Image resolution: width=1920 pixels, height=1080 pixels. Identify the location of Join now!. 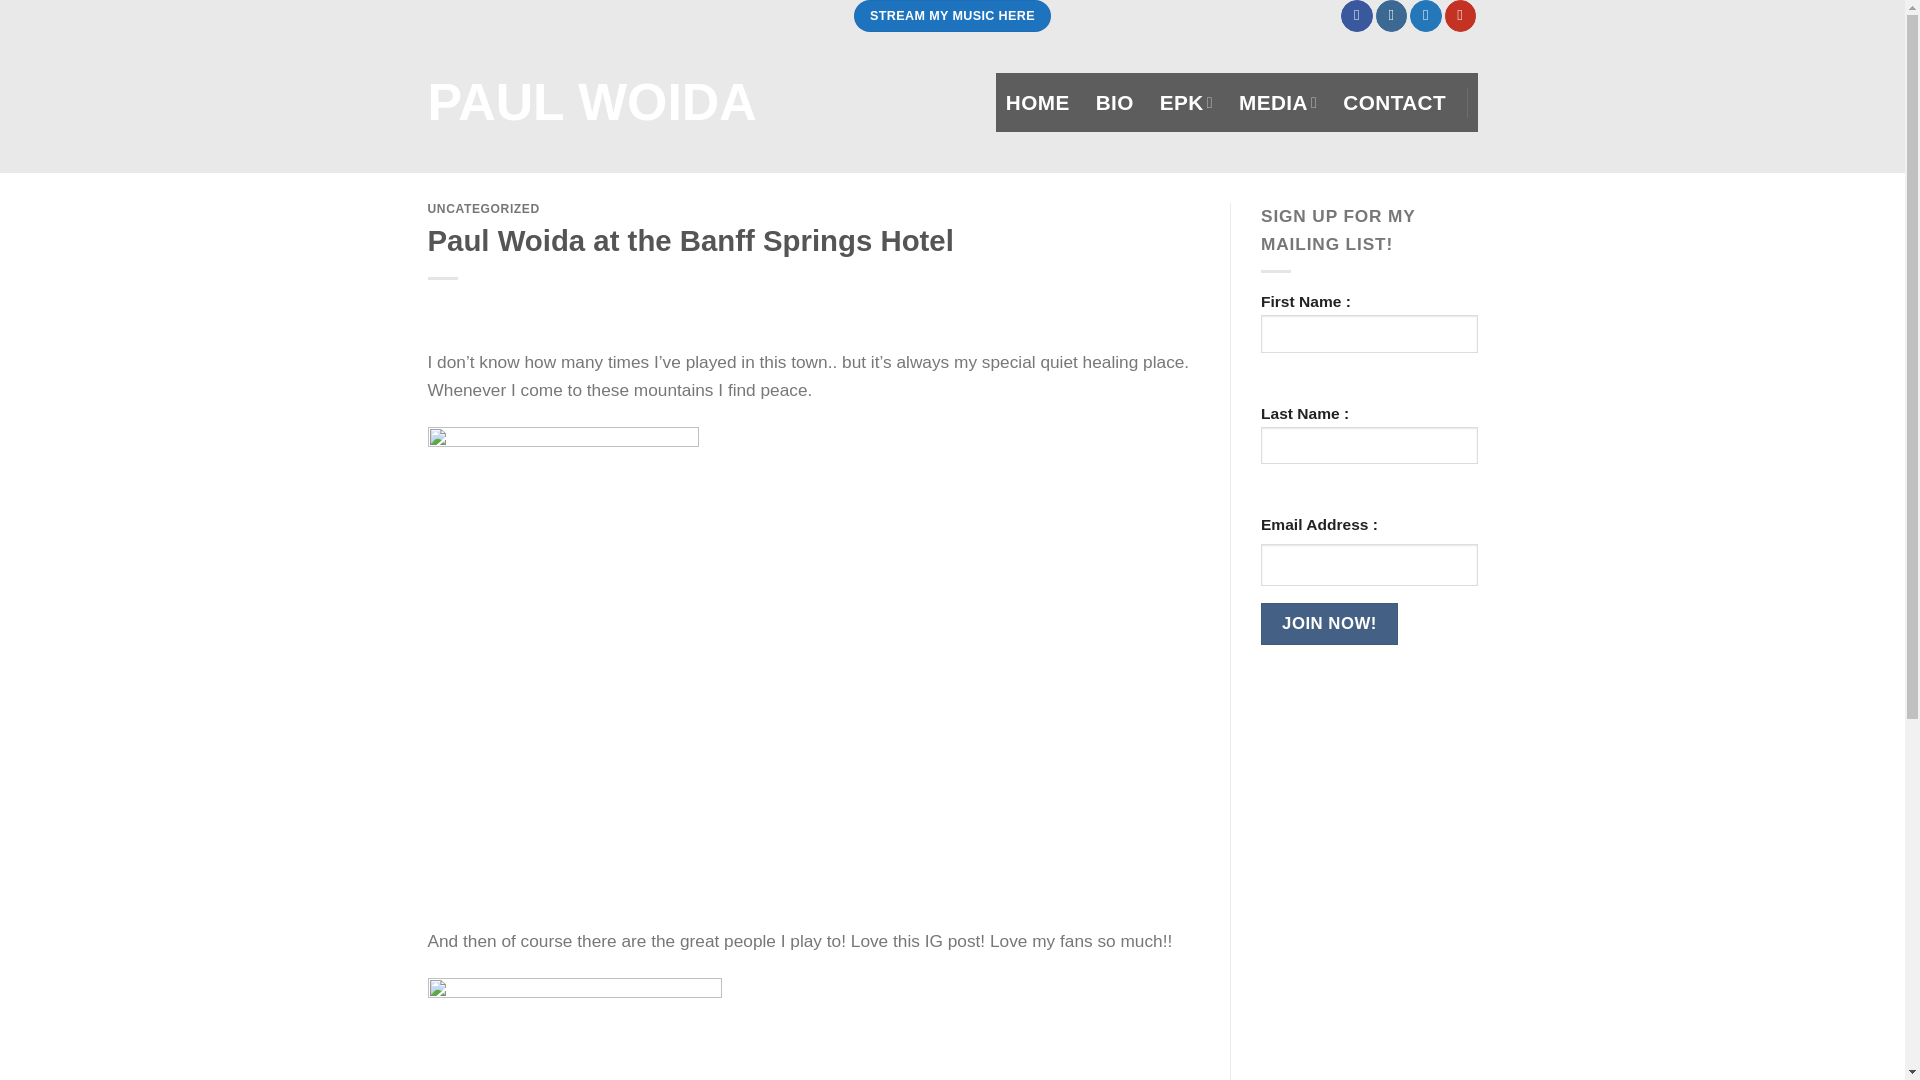
(1329, 623).